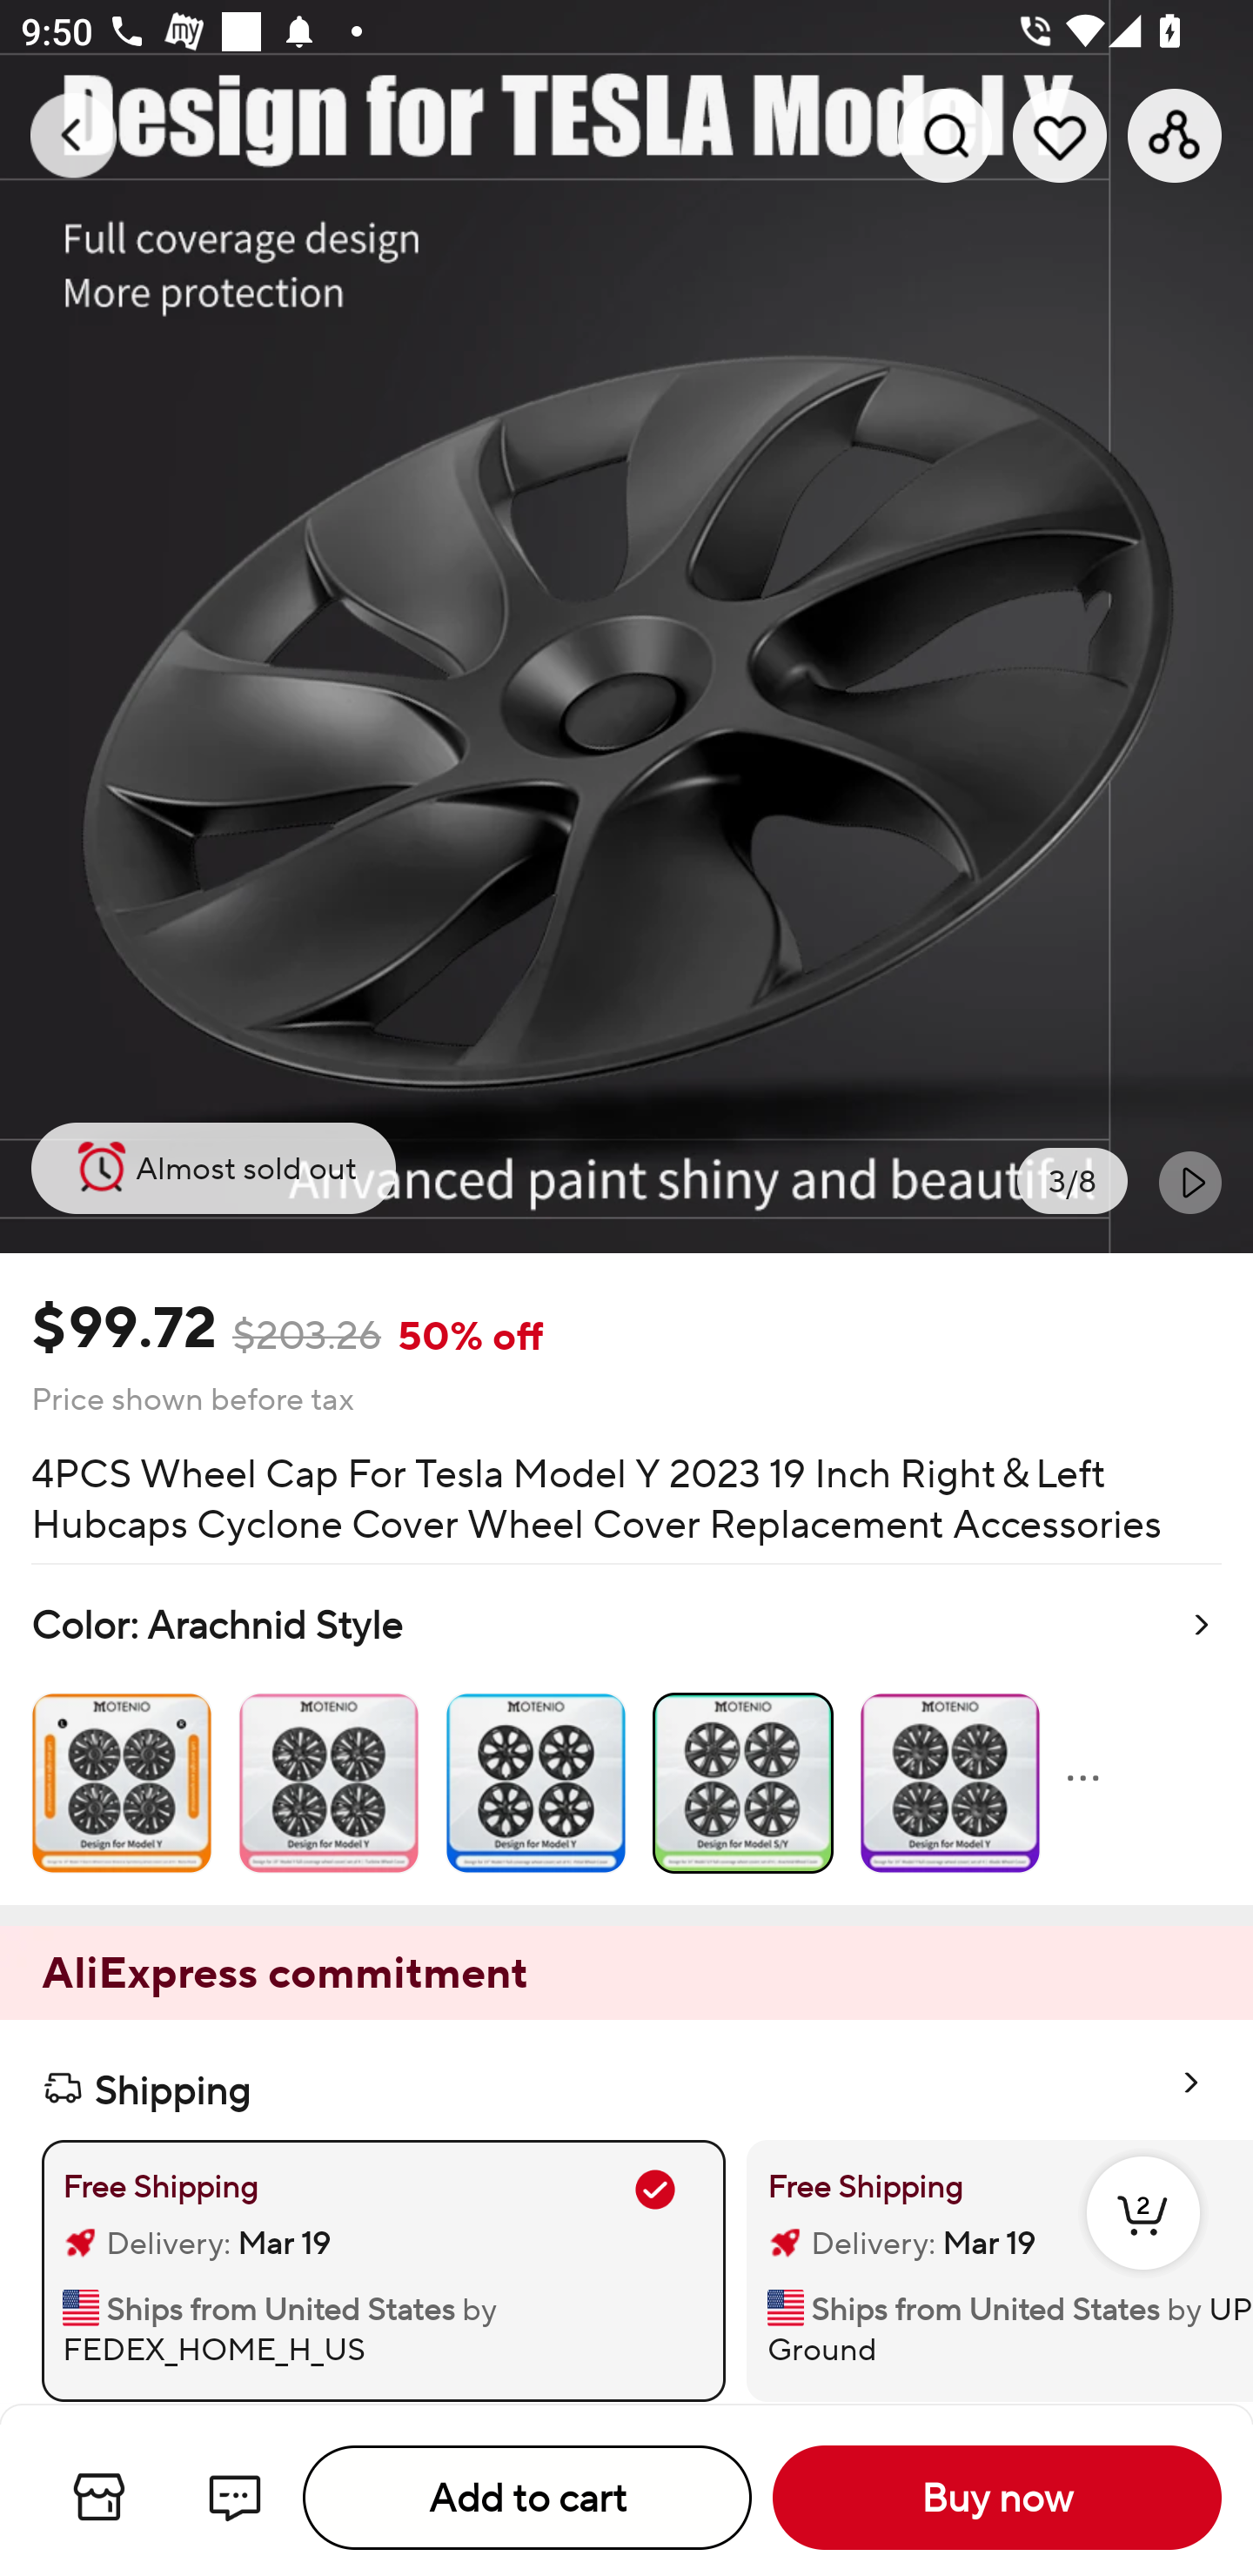  What do you see at coordinates (527, 2498) in the screenshot?
I see `Add to cart` at bounding box center [527, 2498].